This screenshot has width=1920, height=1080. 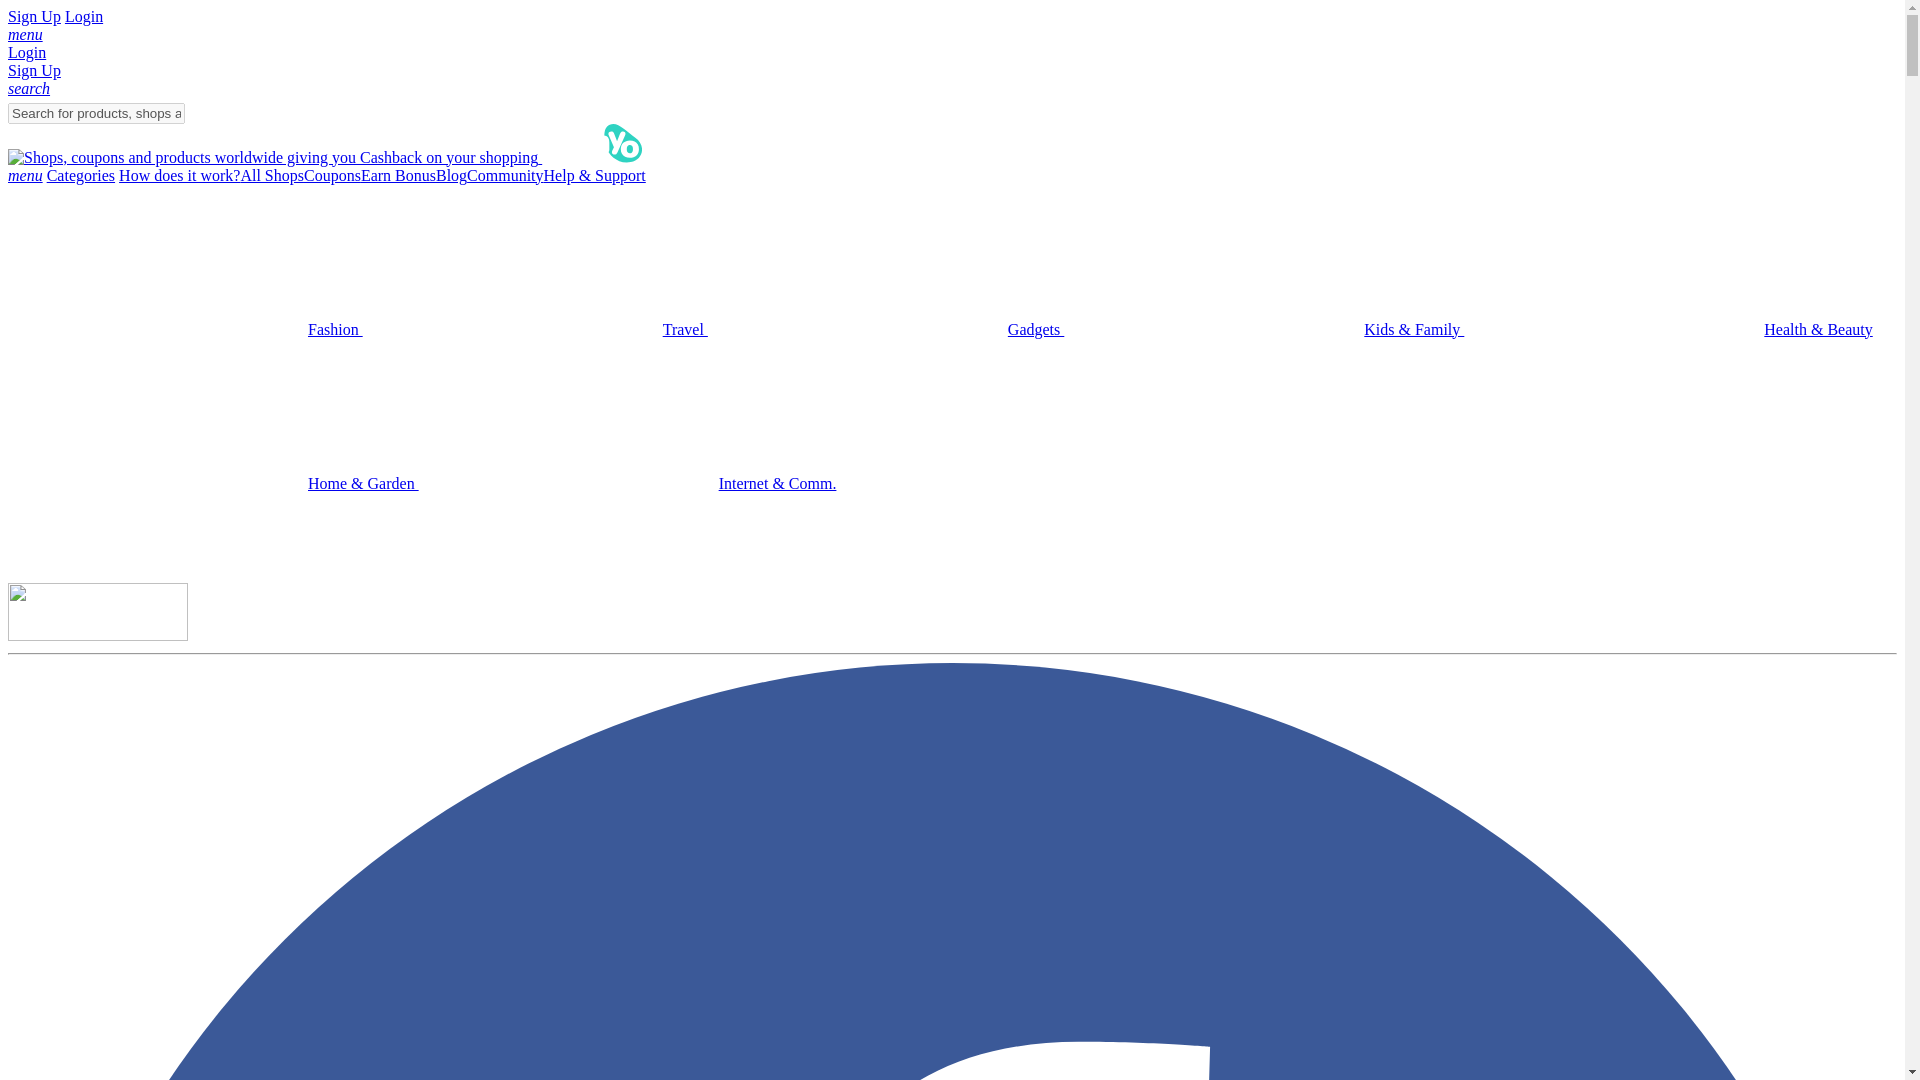 I want to click on Sign Up, so click(x=34, y=70).